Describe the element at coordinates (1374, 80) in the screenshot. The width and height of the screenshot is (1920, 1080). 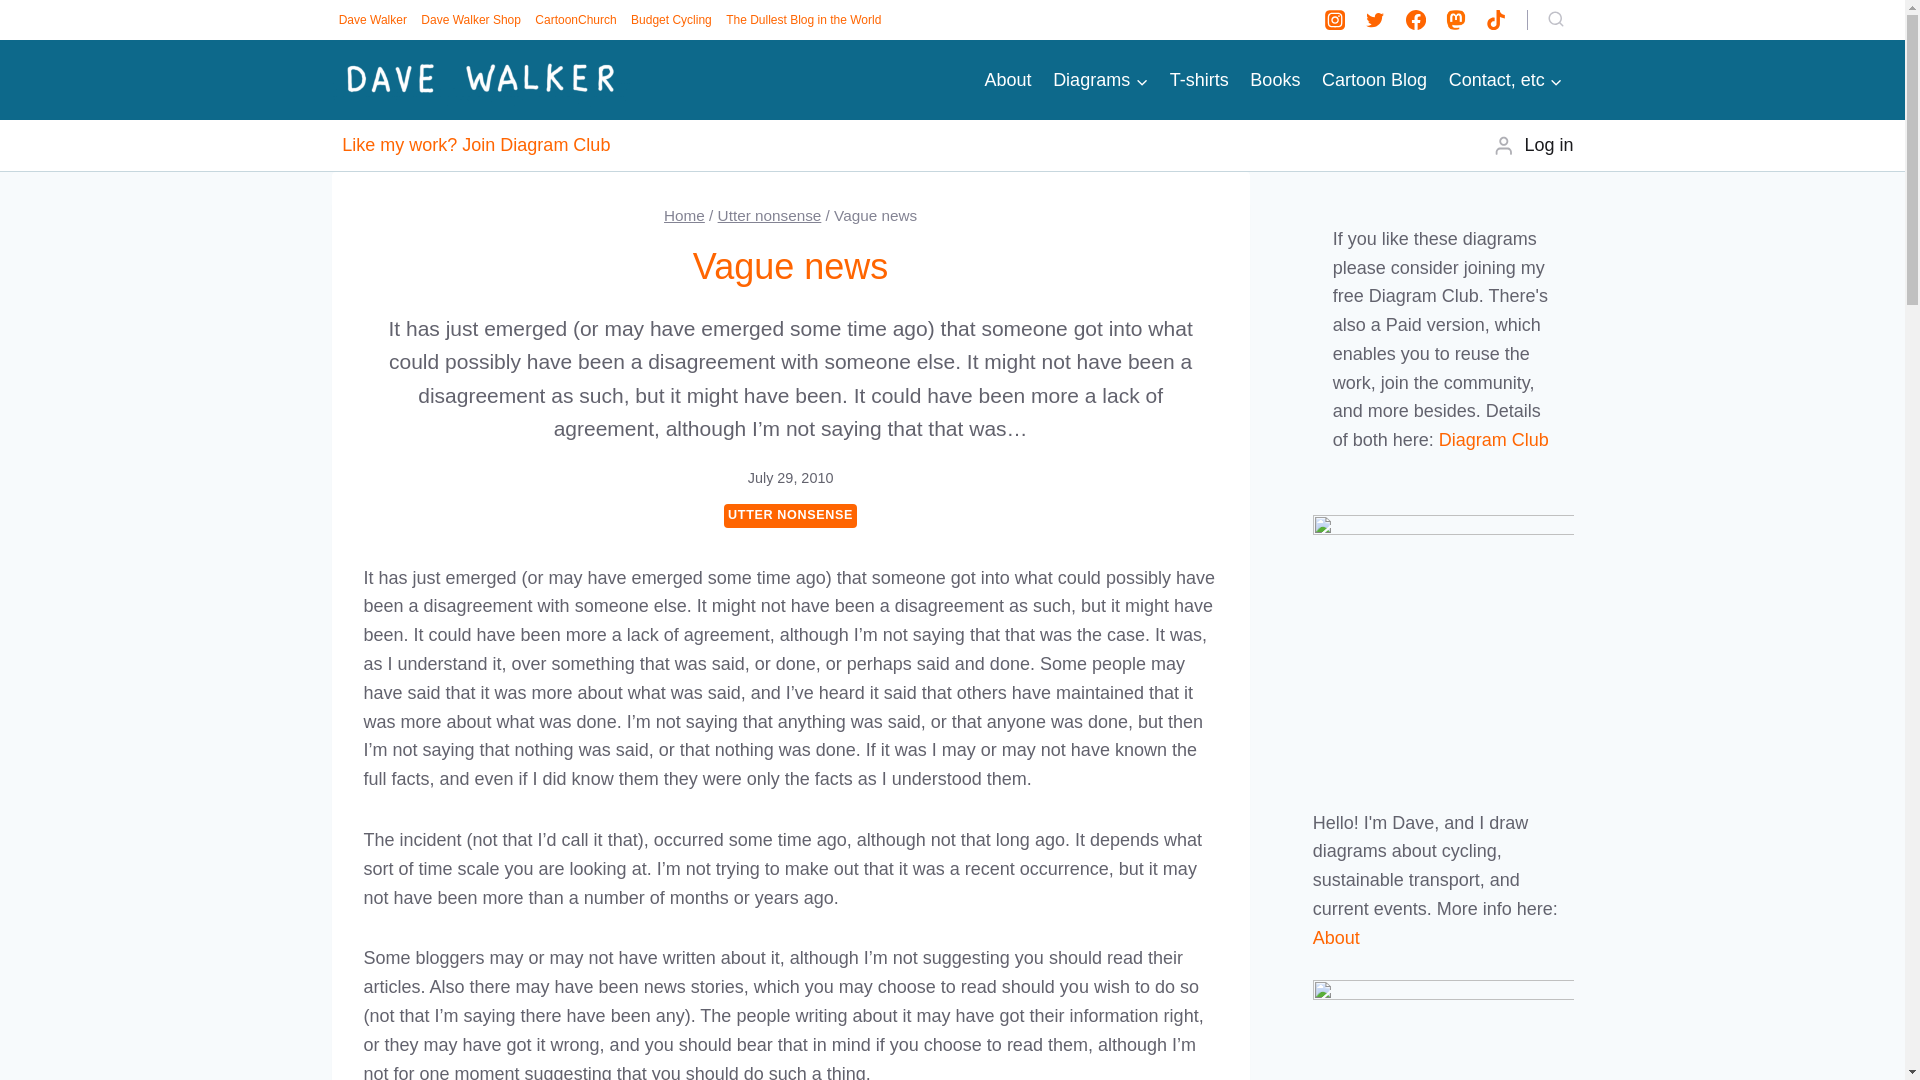
I see `Cartoon Blog` at that location.